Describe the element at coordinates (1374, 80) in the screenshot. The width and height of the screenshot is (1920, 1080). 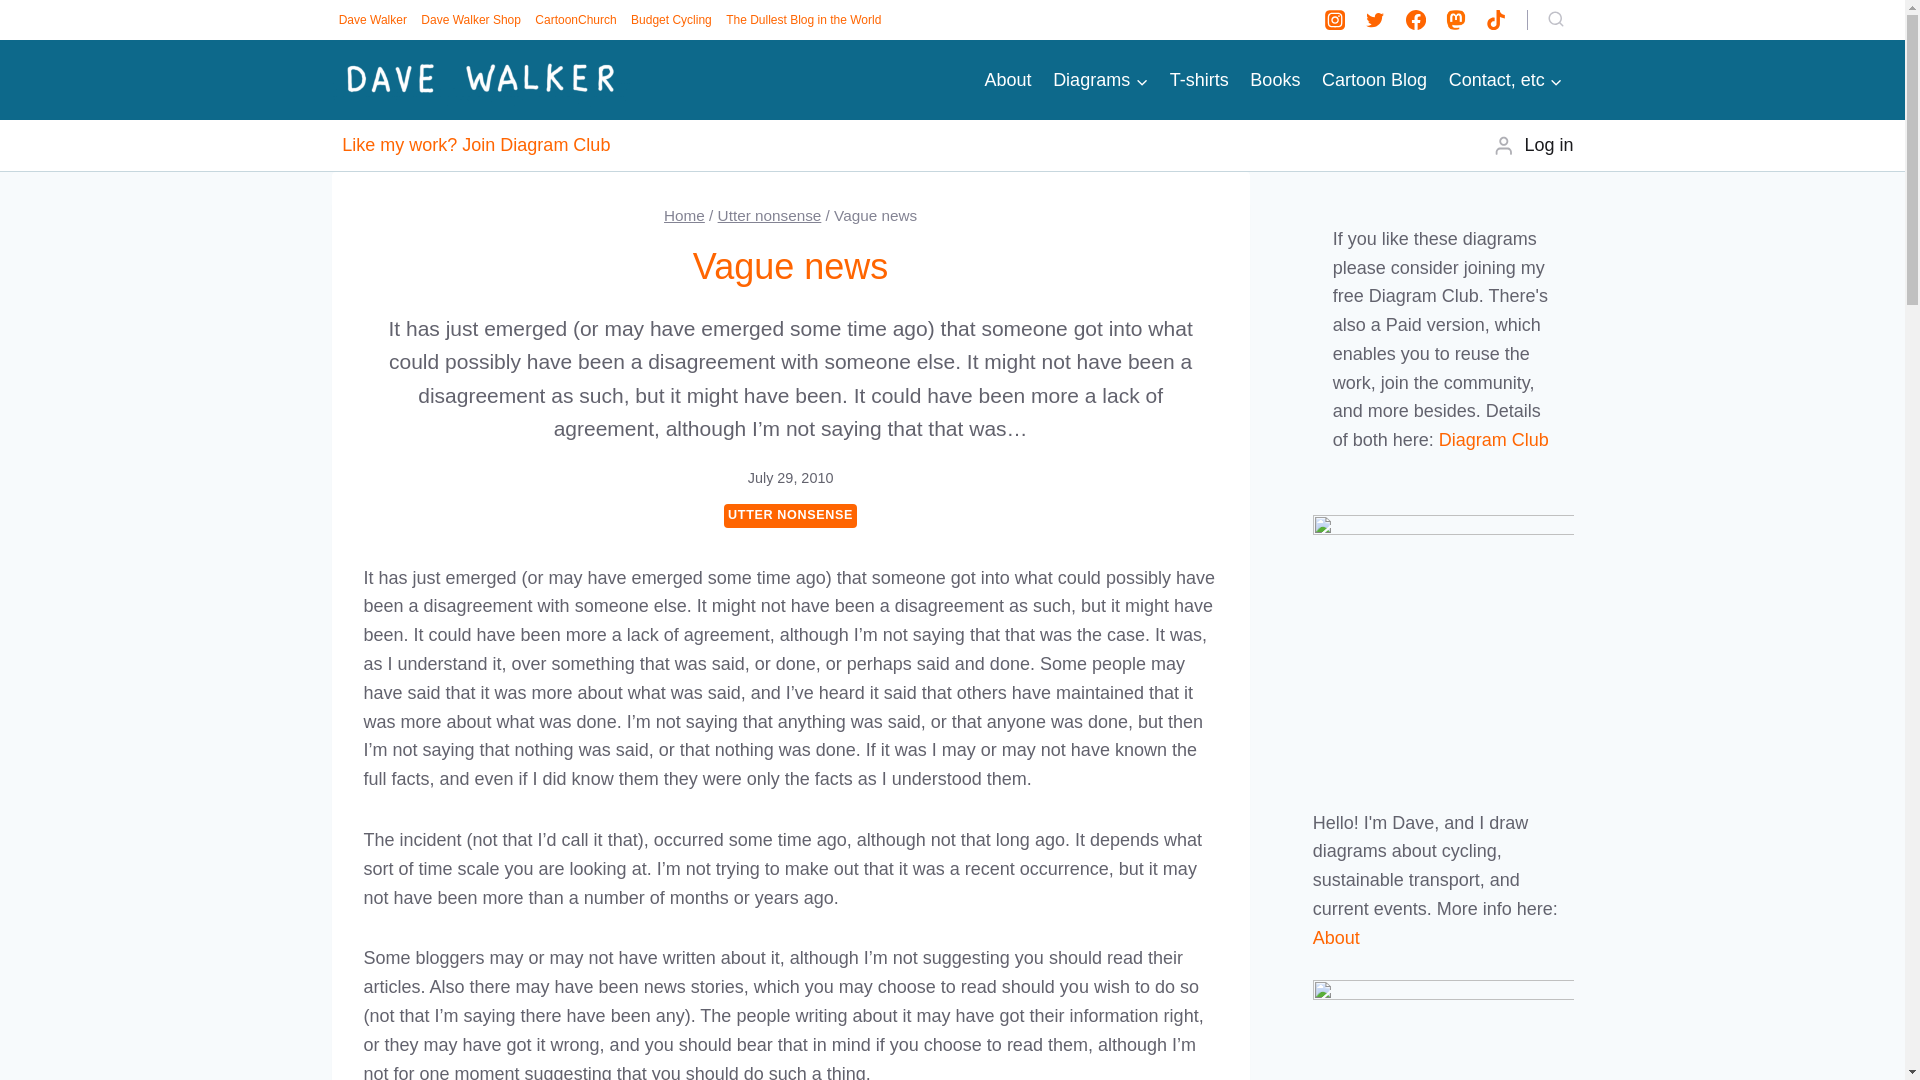
I see `Cartoon Blog` at that location.